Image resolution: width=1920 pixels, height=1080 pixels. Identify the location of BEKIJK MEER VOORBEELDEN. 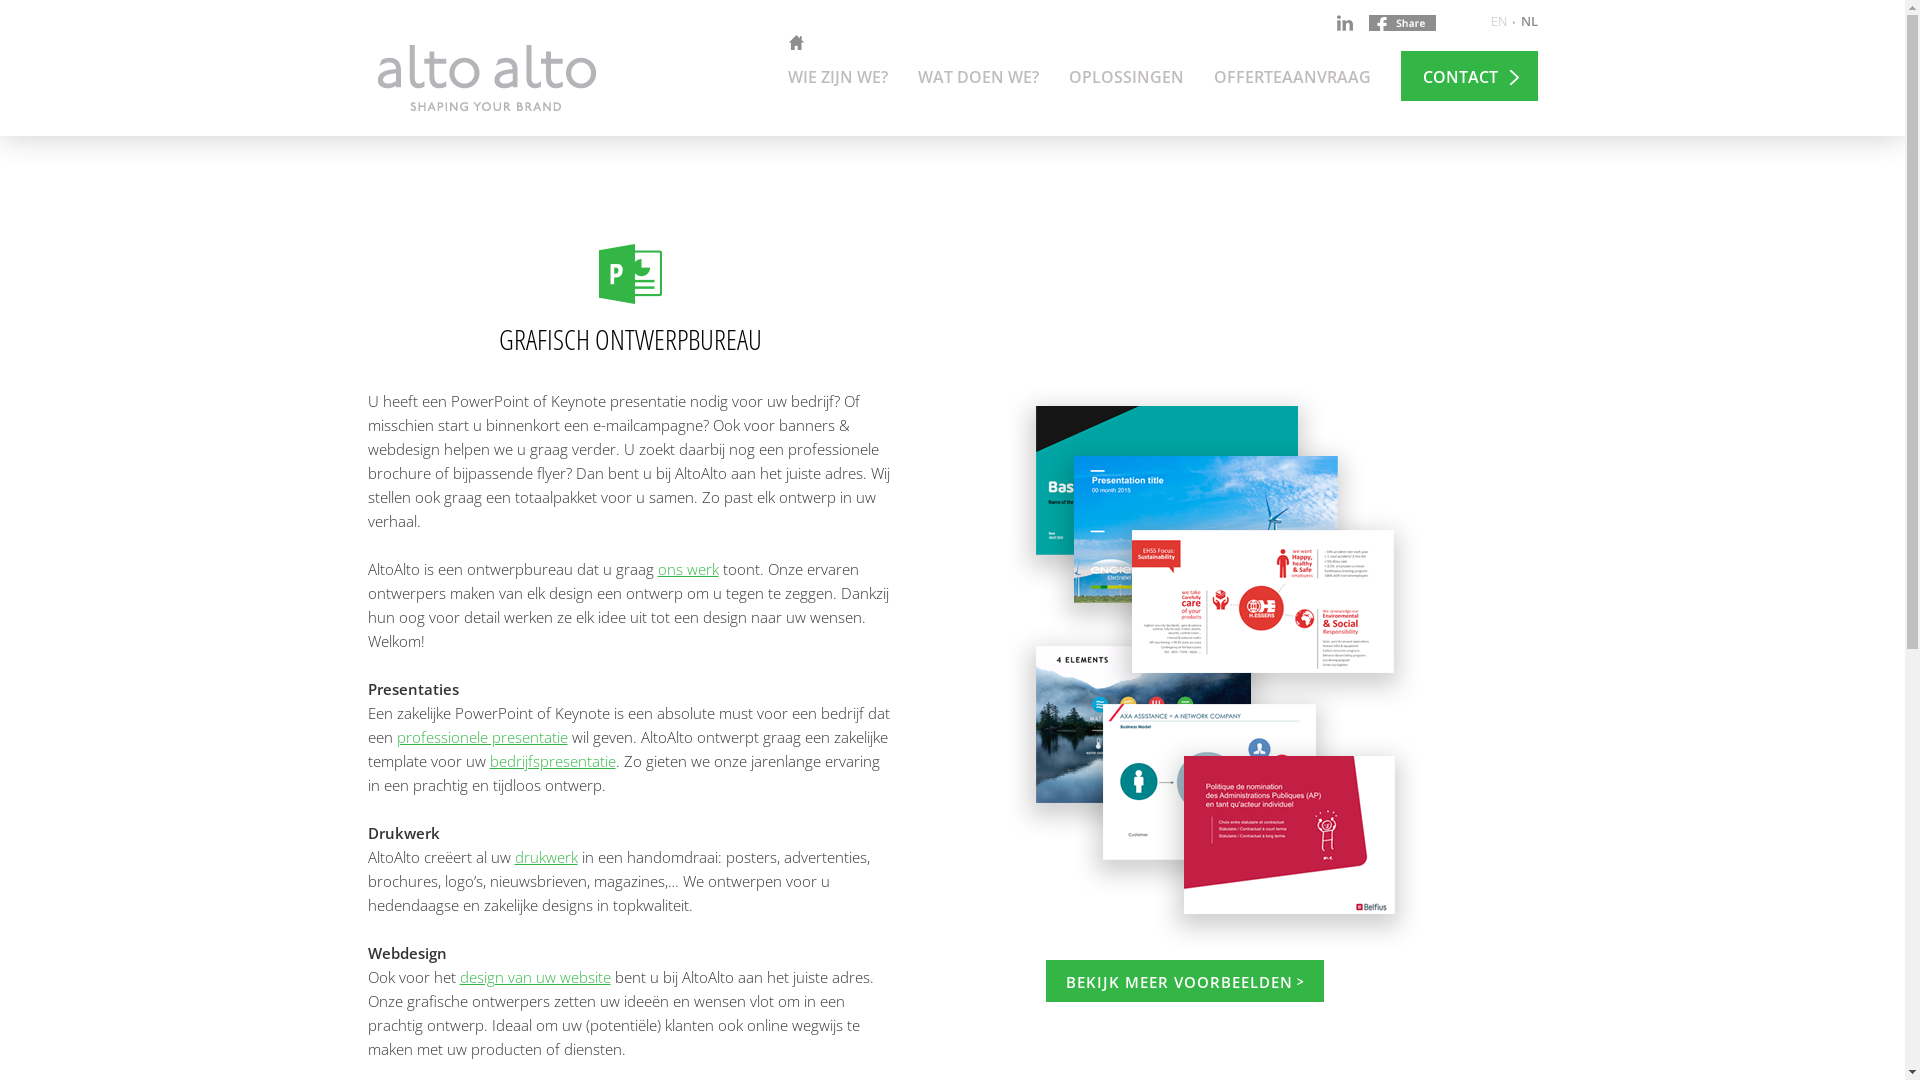
(1185, 981).